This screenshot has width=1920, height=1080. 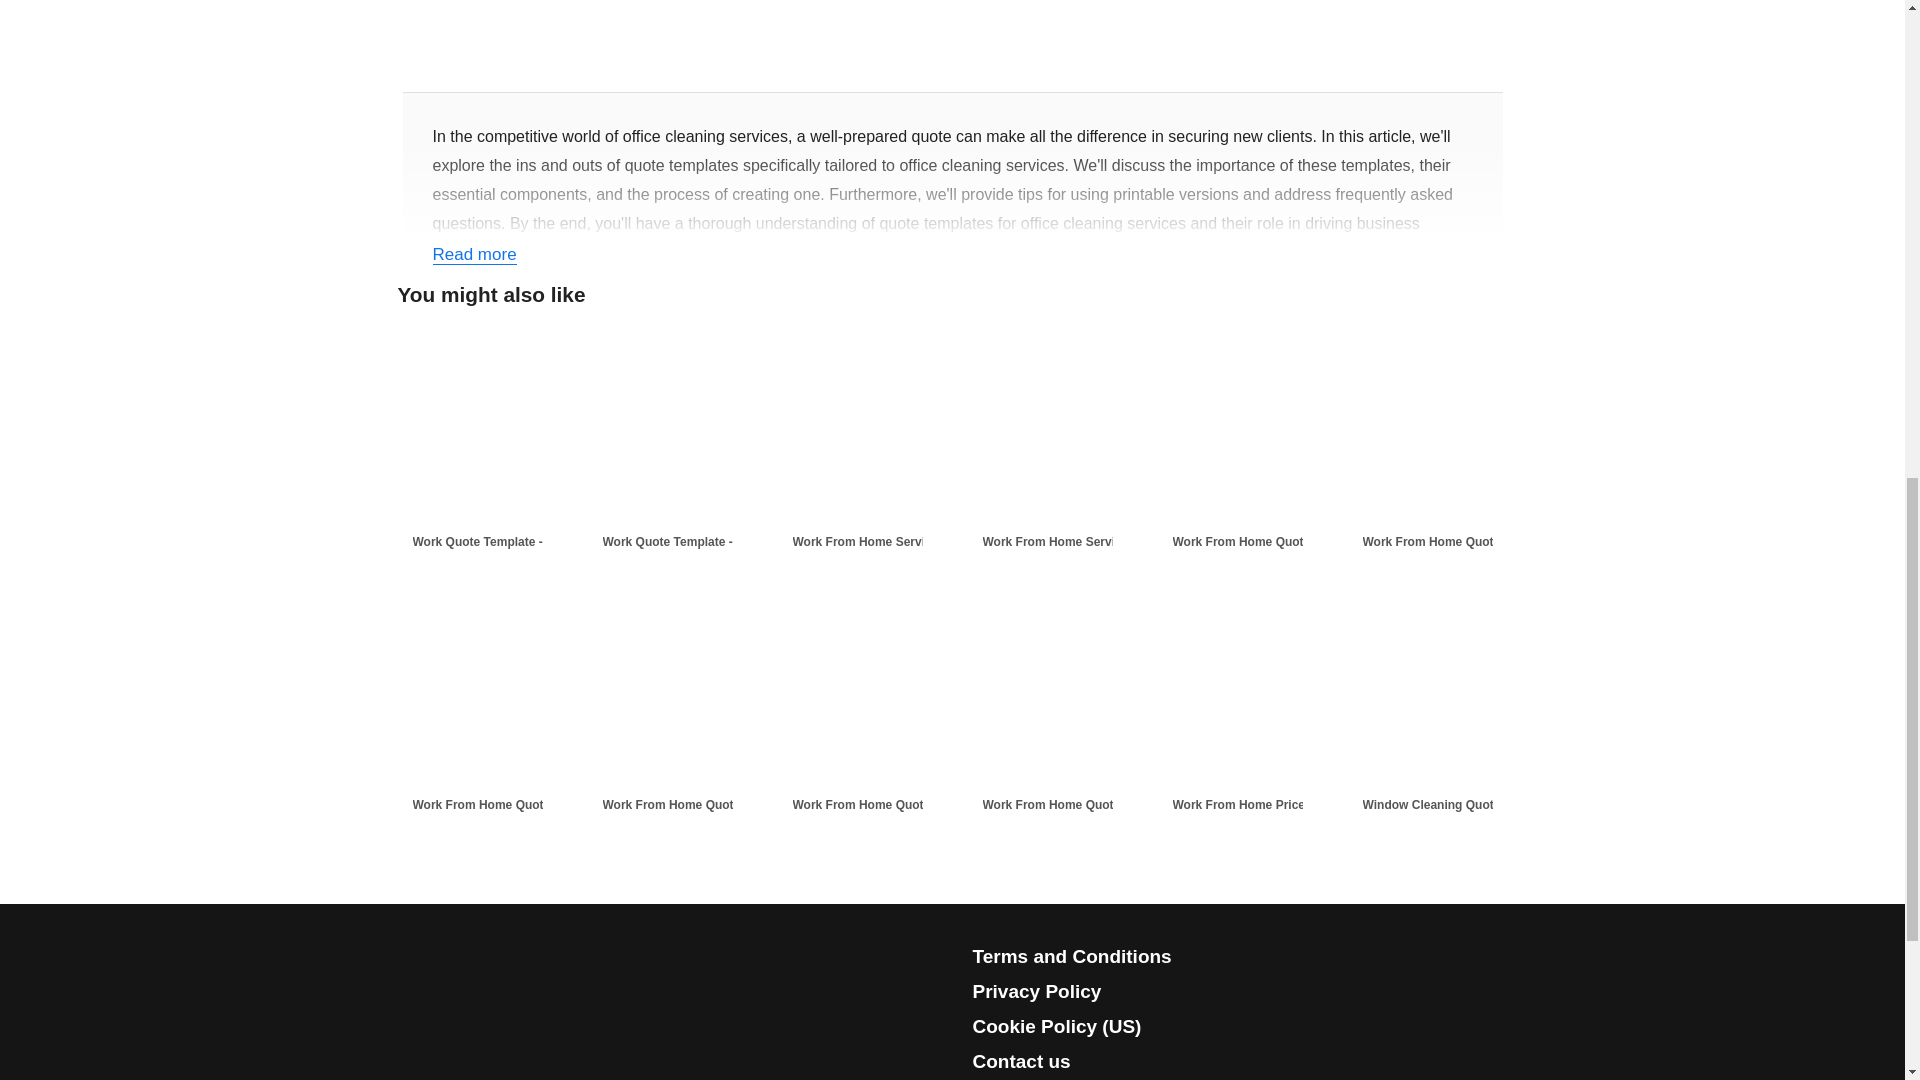 I want to click on Work From Home Quote Template - GRN - 220915, so click(x=894, y=804).